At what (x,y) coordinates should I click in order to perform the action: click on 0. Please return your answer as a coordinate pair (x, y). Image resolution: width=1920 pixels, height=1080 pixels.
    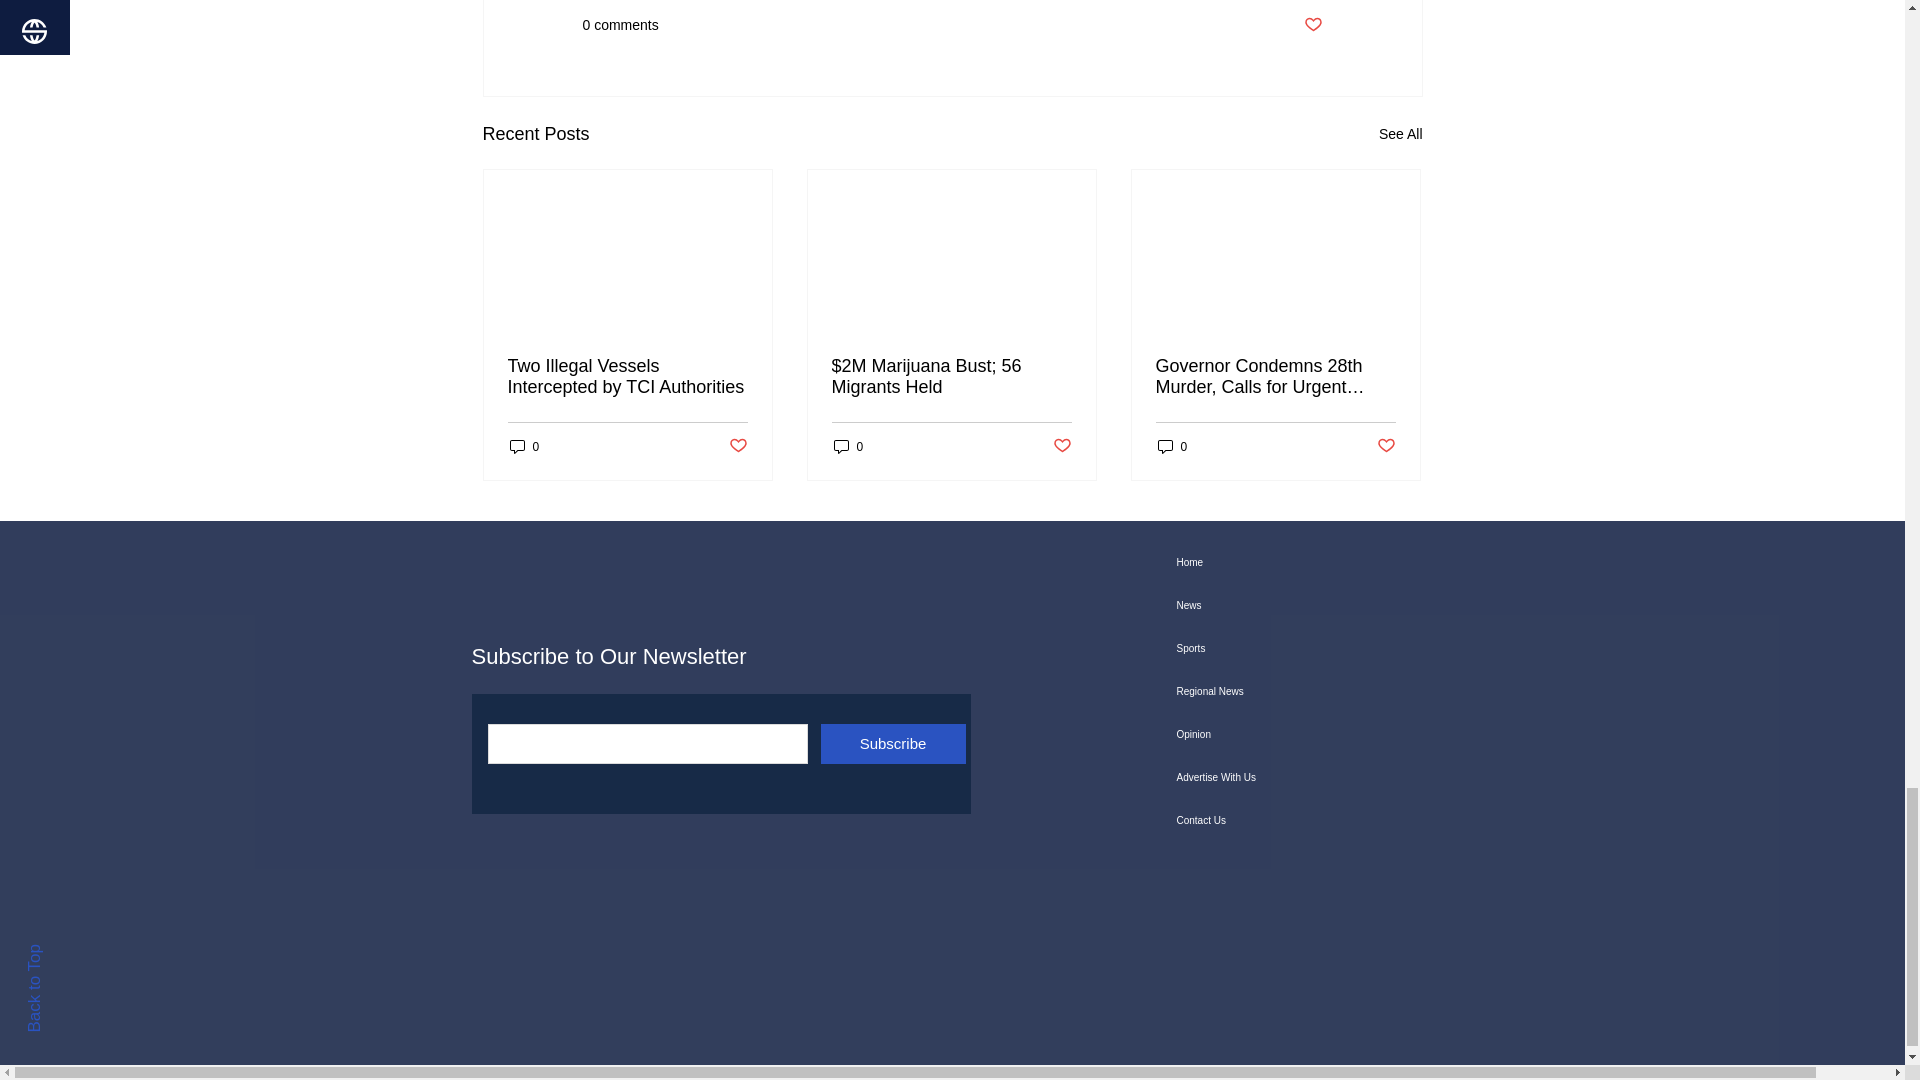
    Looking at the image, I should click on (848, 446).